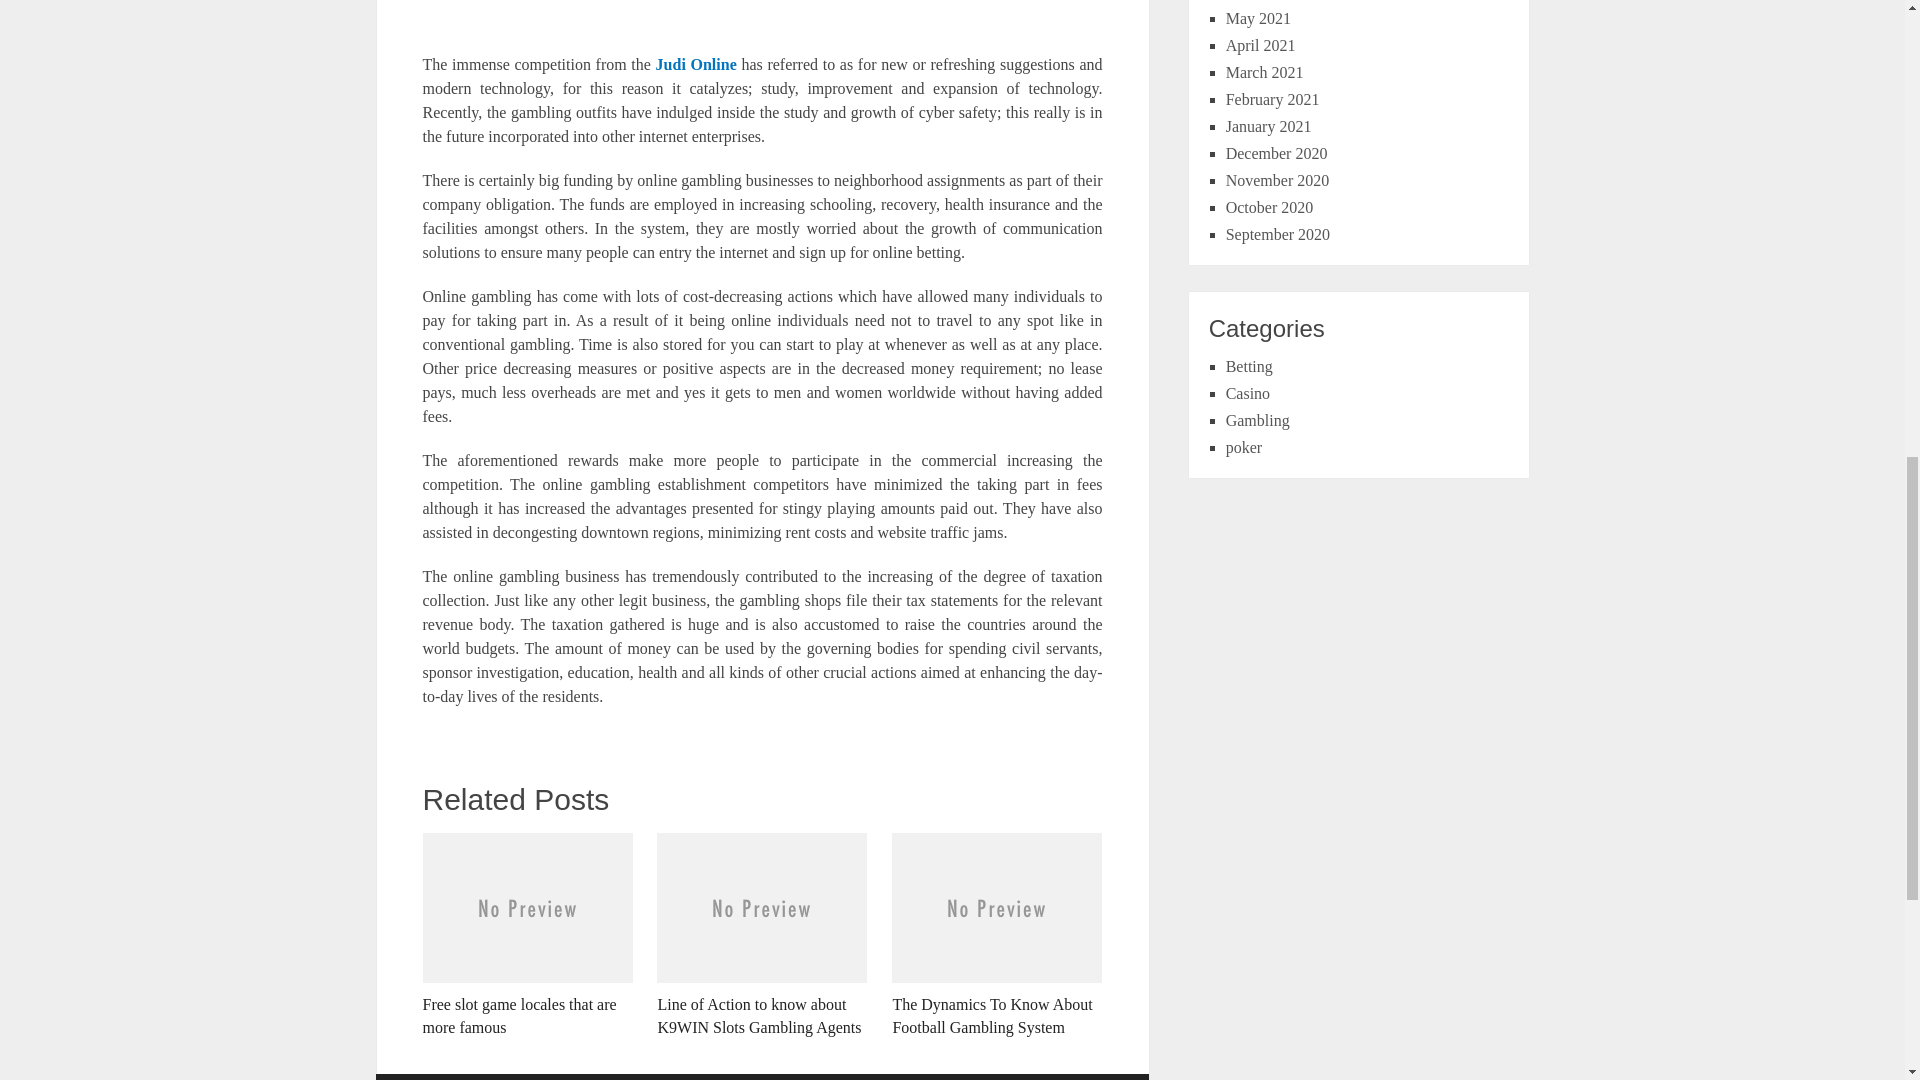 The image size is (1920, 1080). What do you see at coordinates (997, 935) in the screenshot?
I see `The Dynamics To Know About Football Gambling System` at bounding box center [997, 935].